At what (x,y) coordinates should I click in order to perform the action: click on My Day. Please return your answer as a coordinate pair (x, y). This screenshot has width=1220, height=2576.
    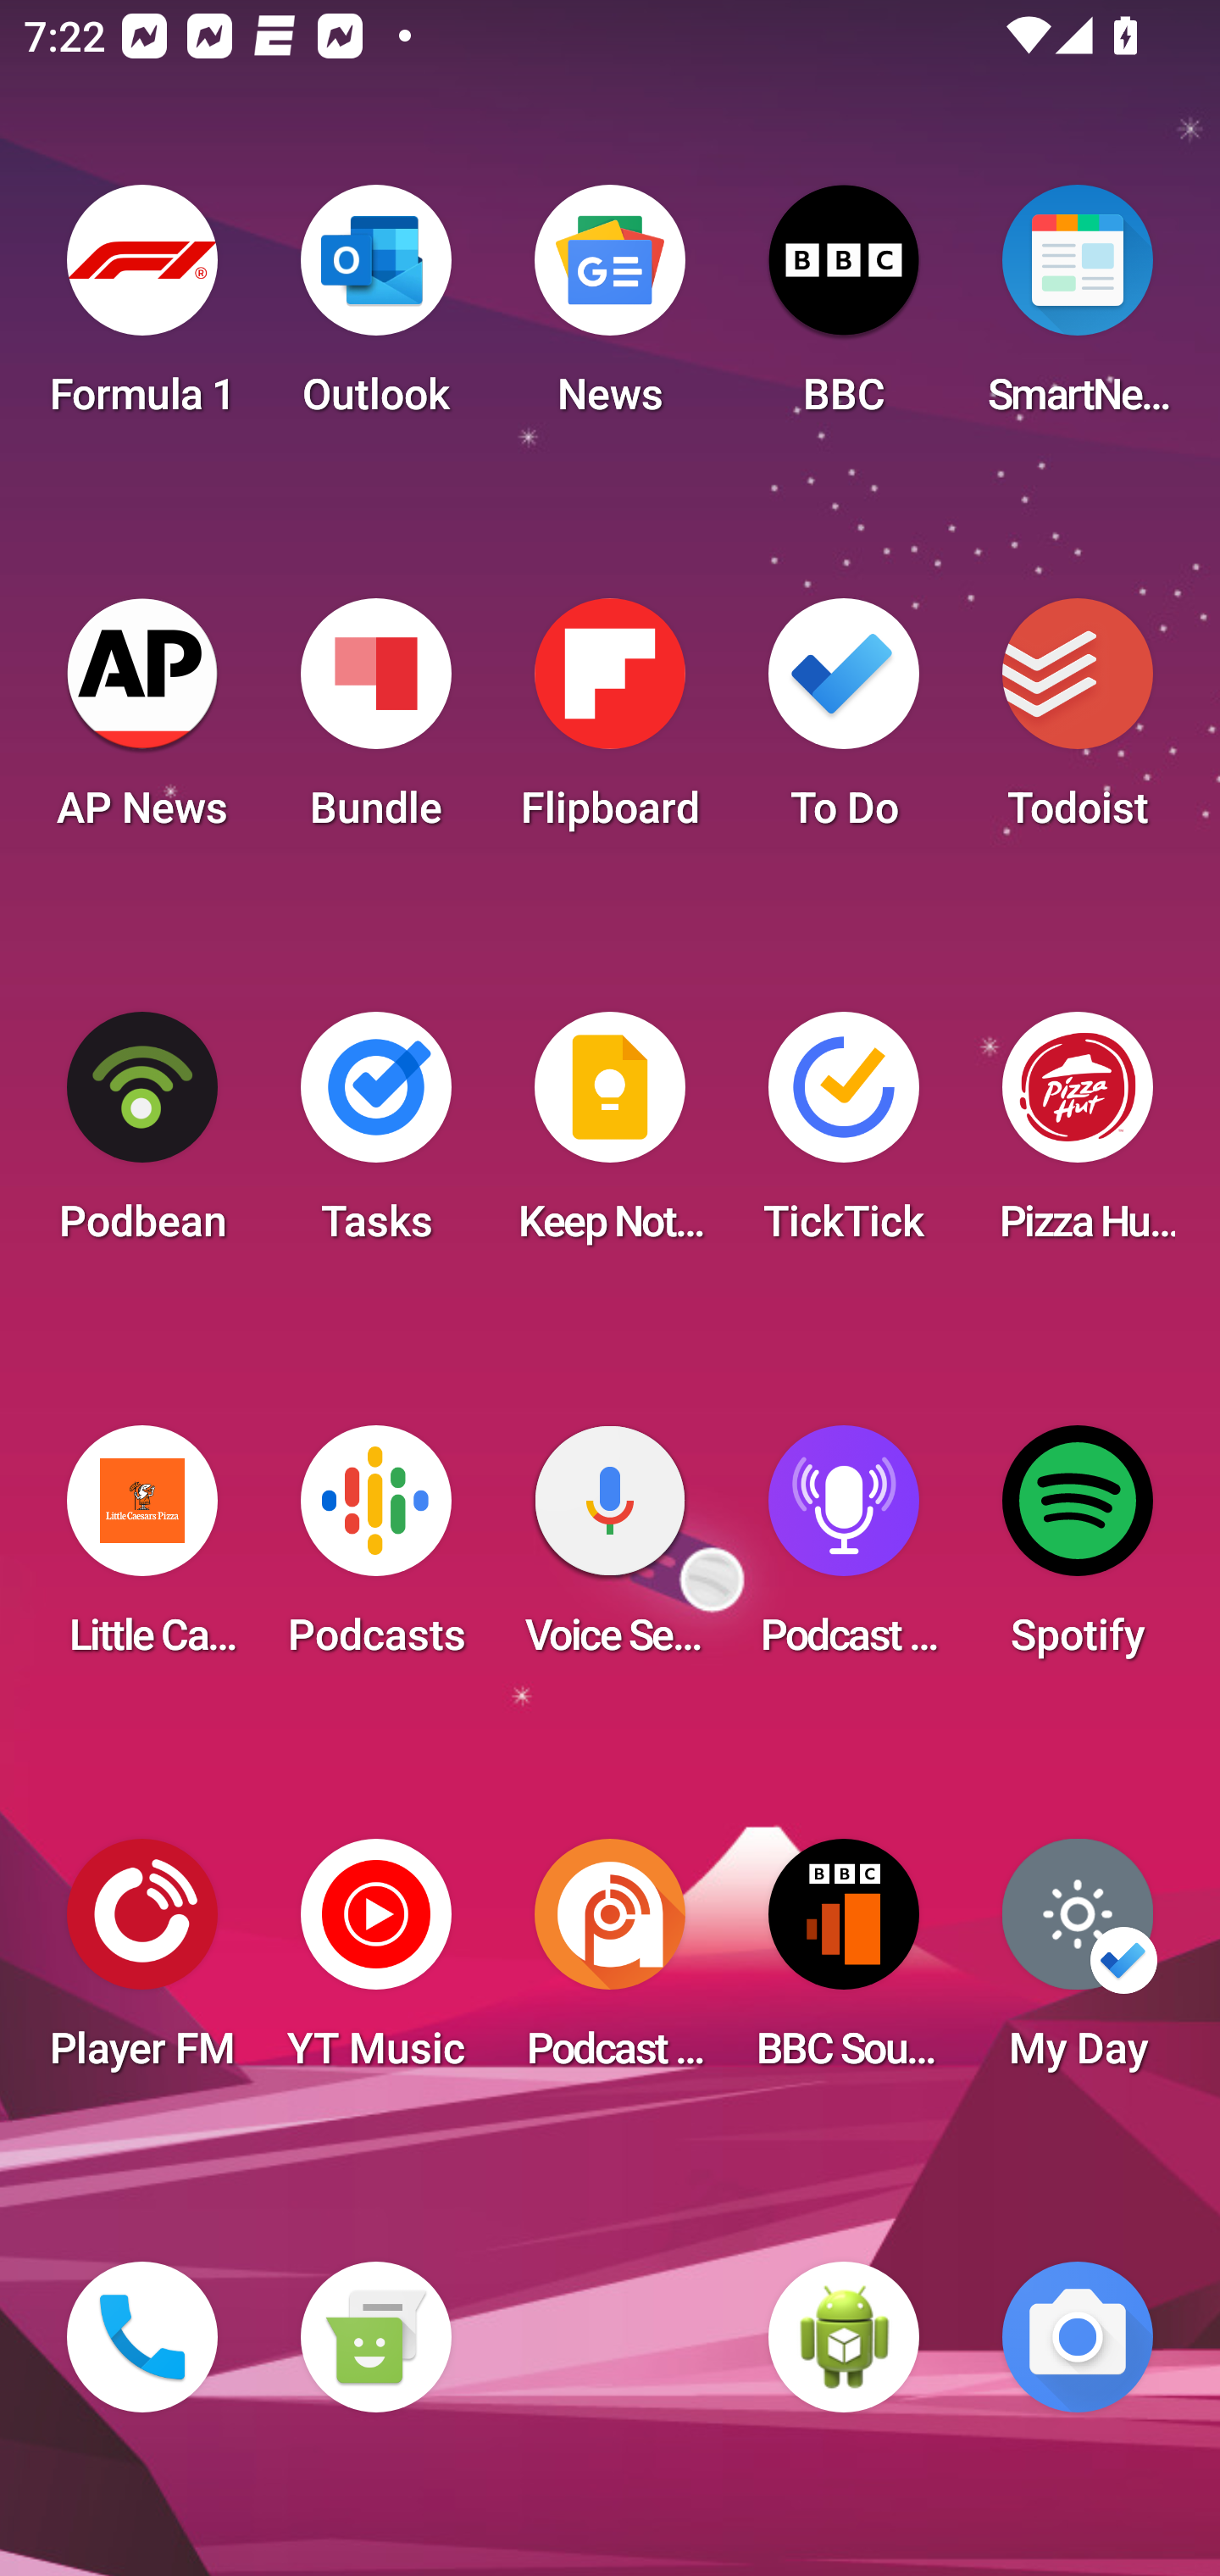
    Looking at the image, I should click on (1078, 1964).